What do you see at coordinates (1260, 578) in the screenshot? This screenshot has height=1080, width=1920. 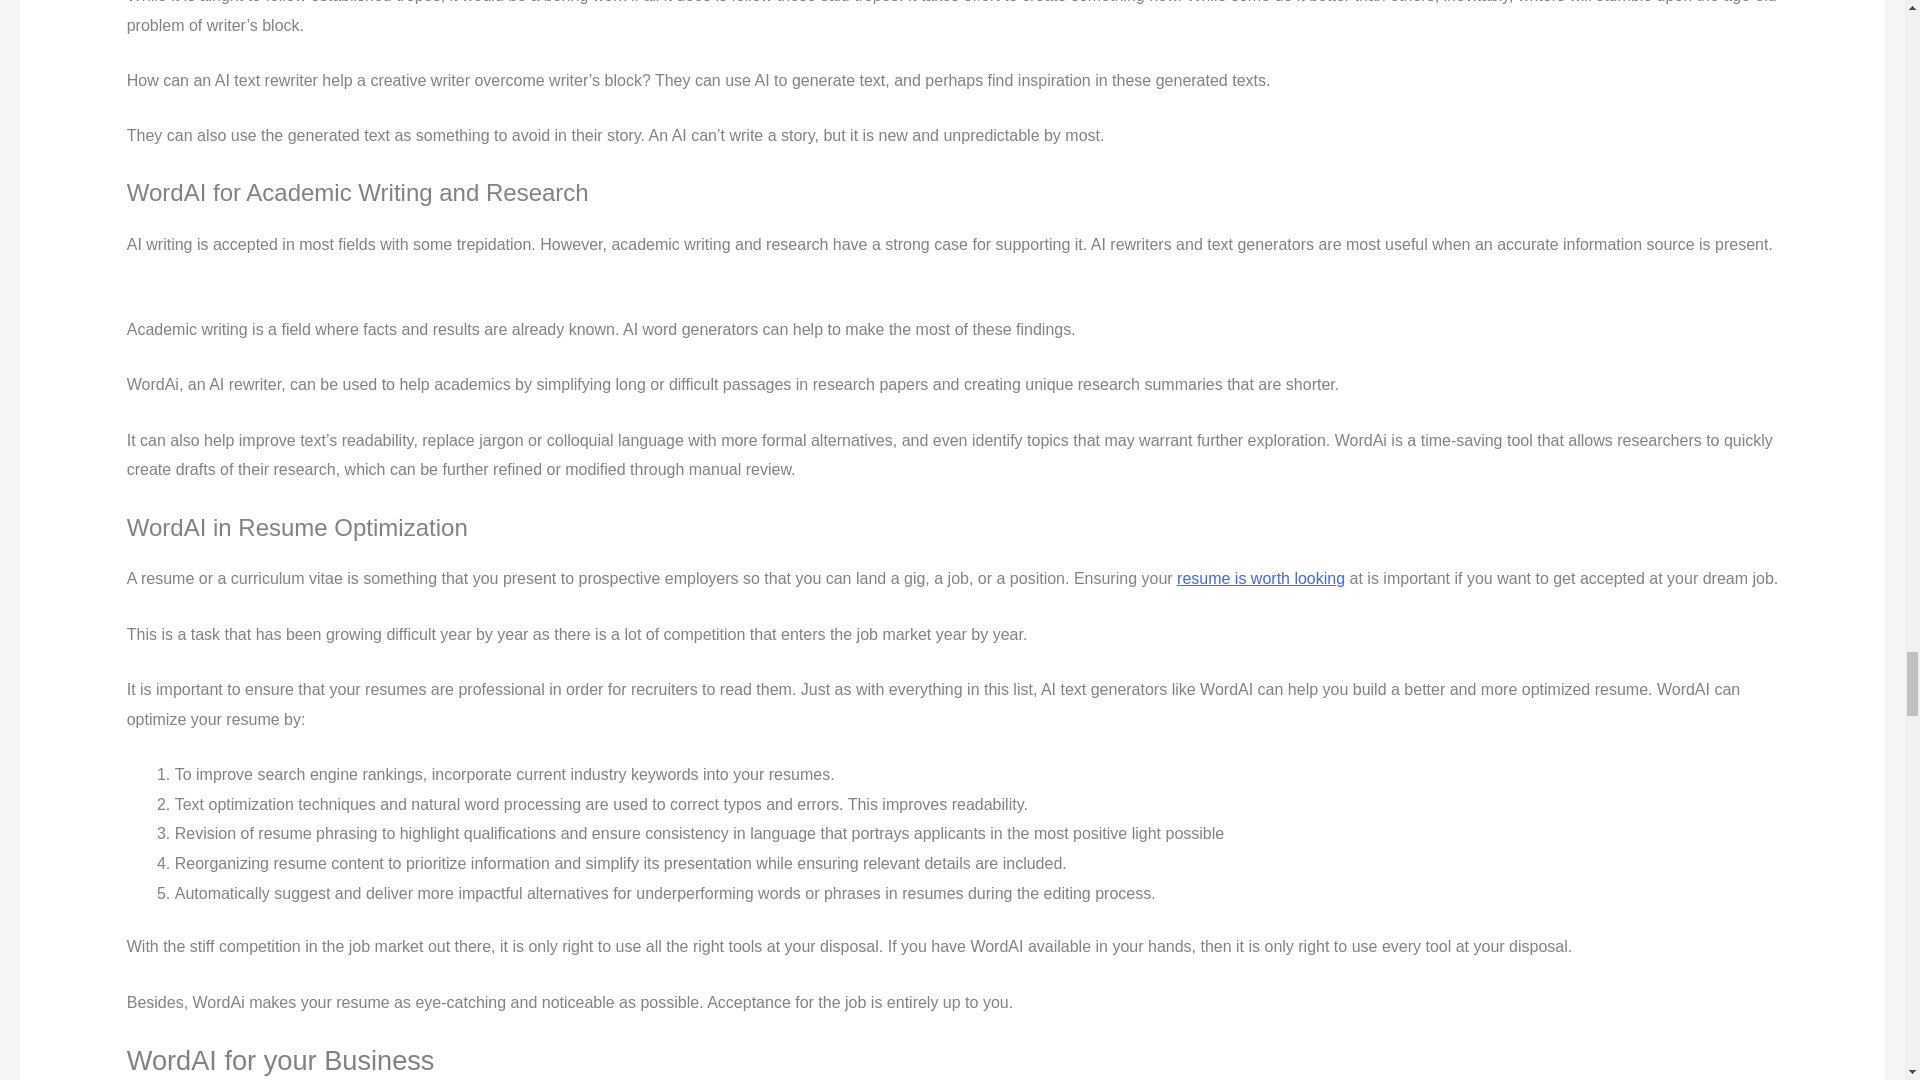 I see `resume is worth looking` at bounding box center [1260, 578].